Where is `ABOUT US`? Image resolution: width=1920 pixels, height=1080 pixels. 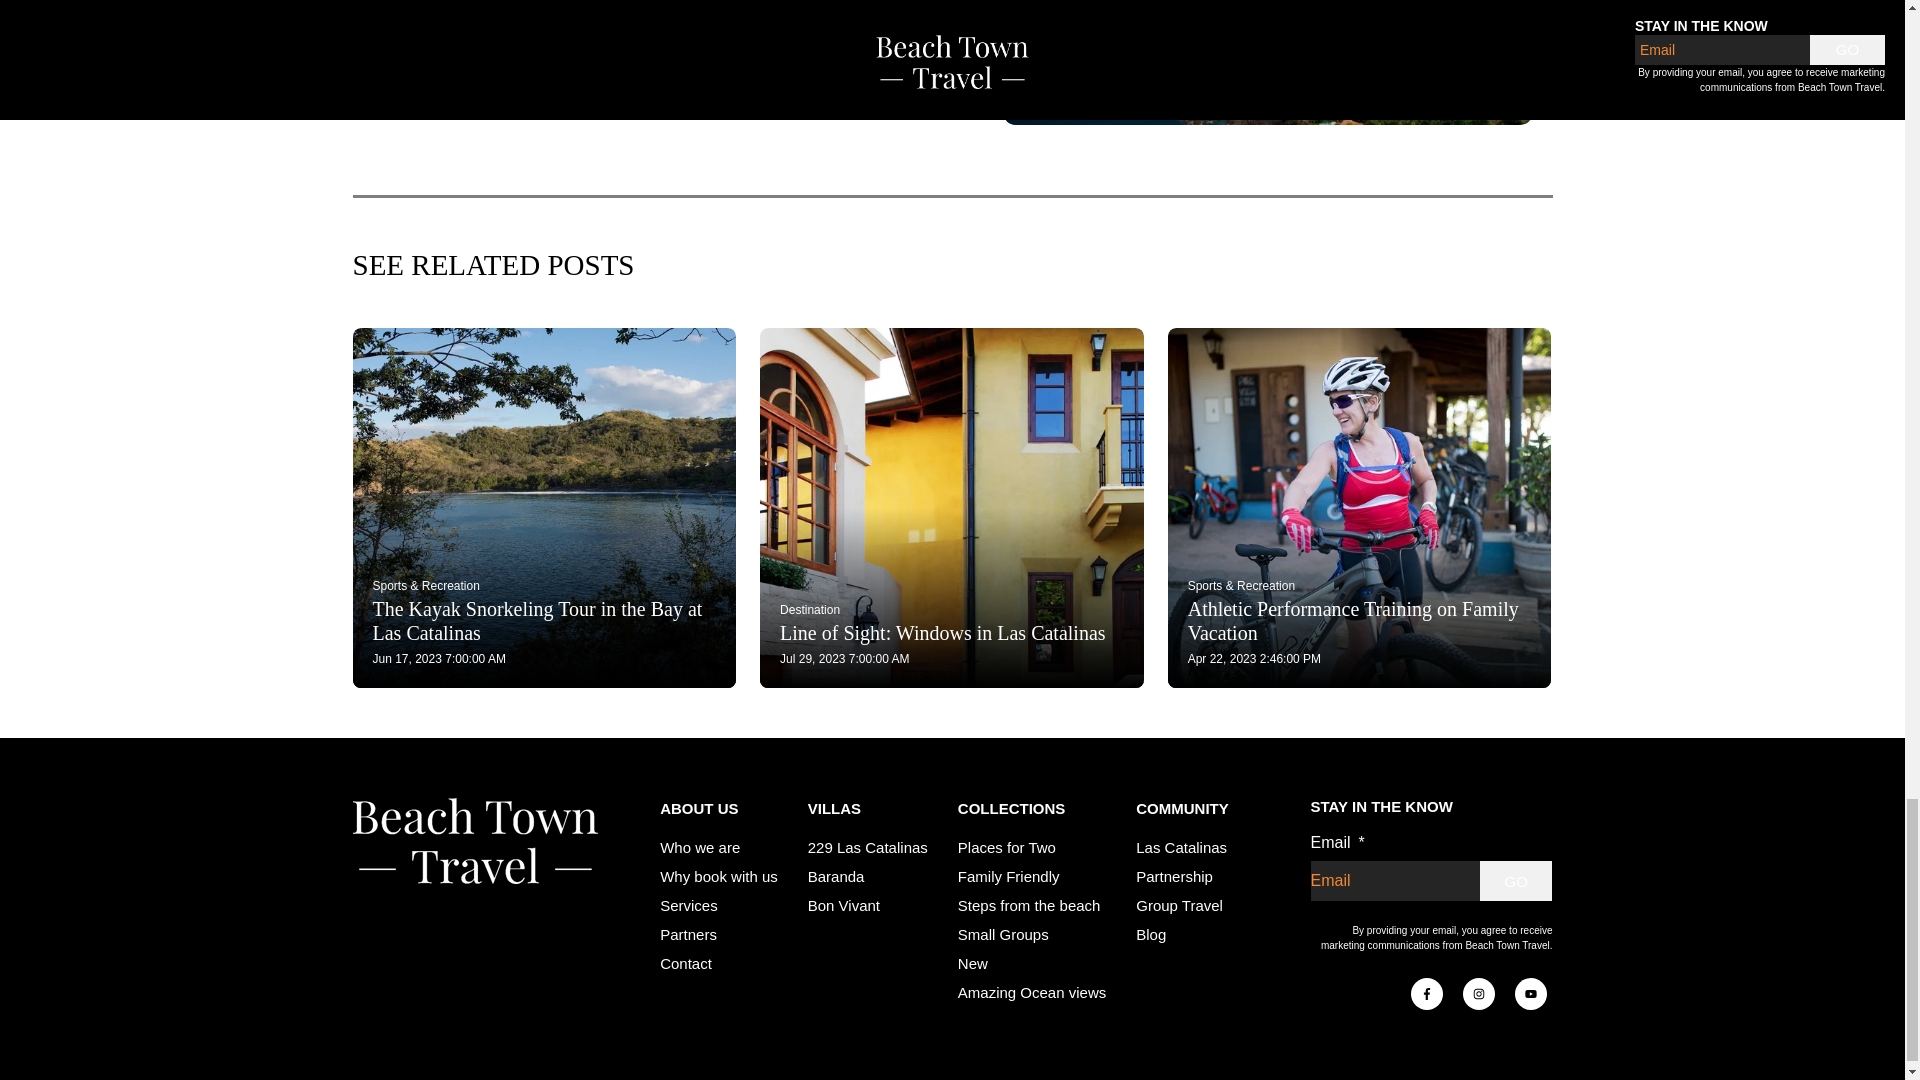 ABOUT US is located at coordinates (718, 809).